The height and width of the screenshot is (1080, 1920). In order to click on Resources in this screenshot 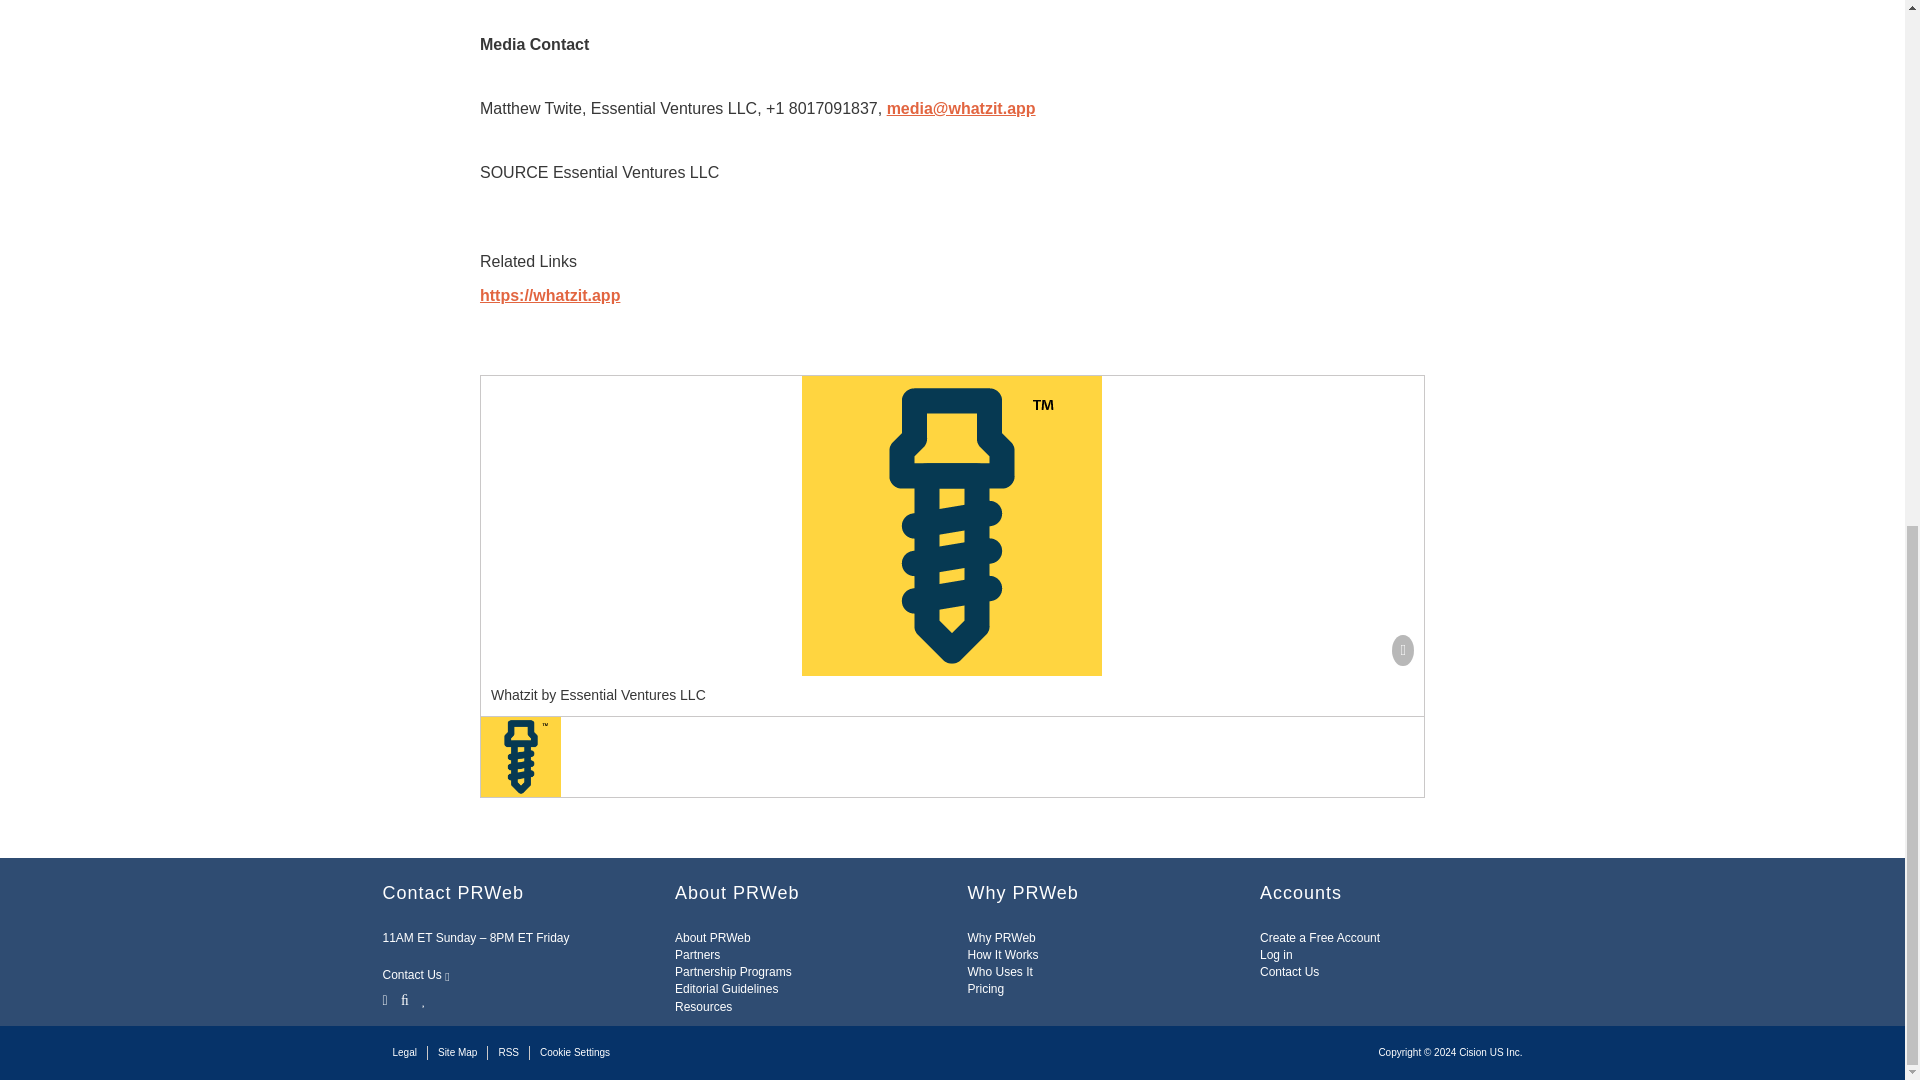, I will do `click(703, 1007)`.